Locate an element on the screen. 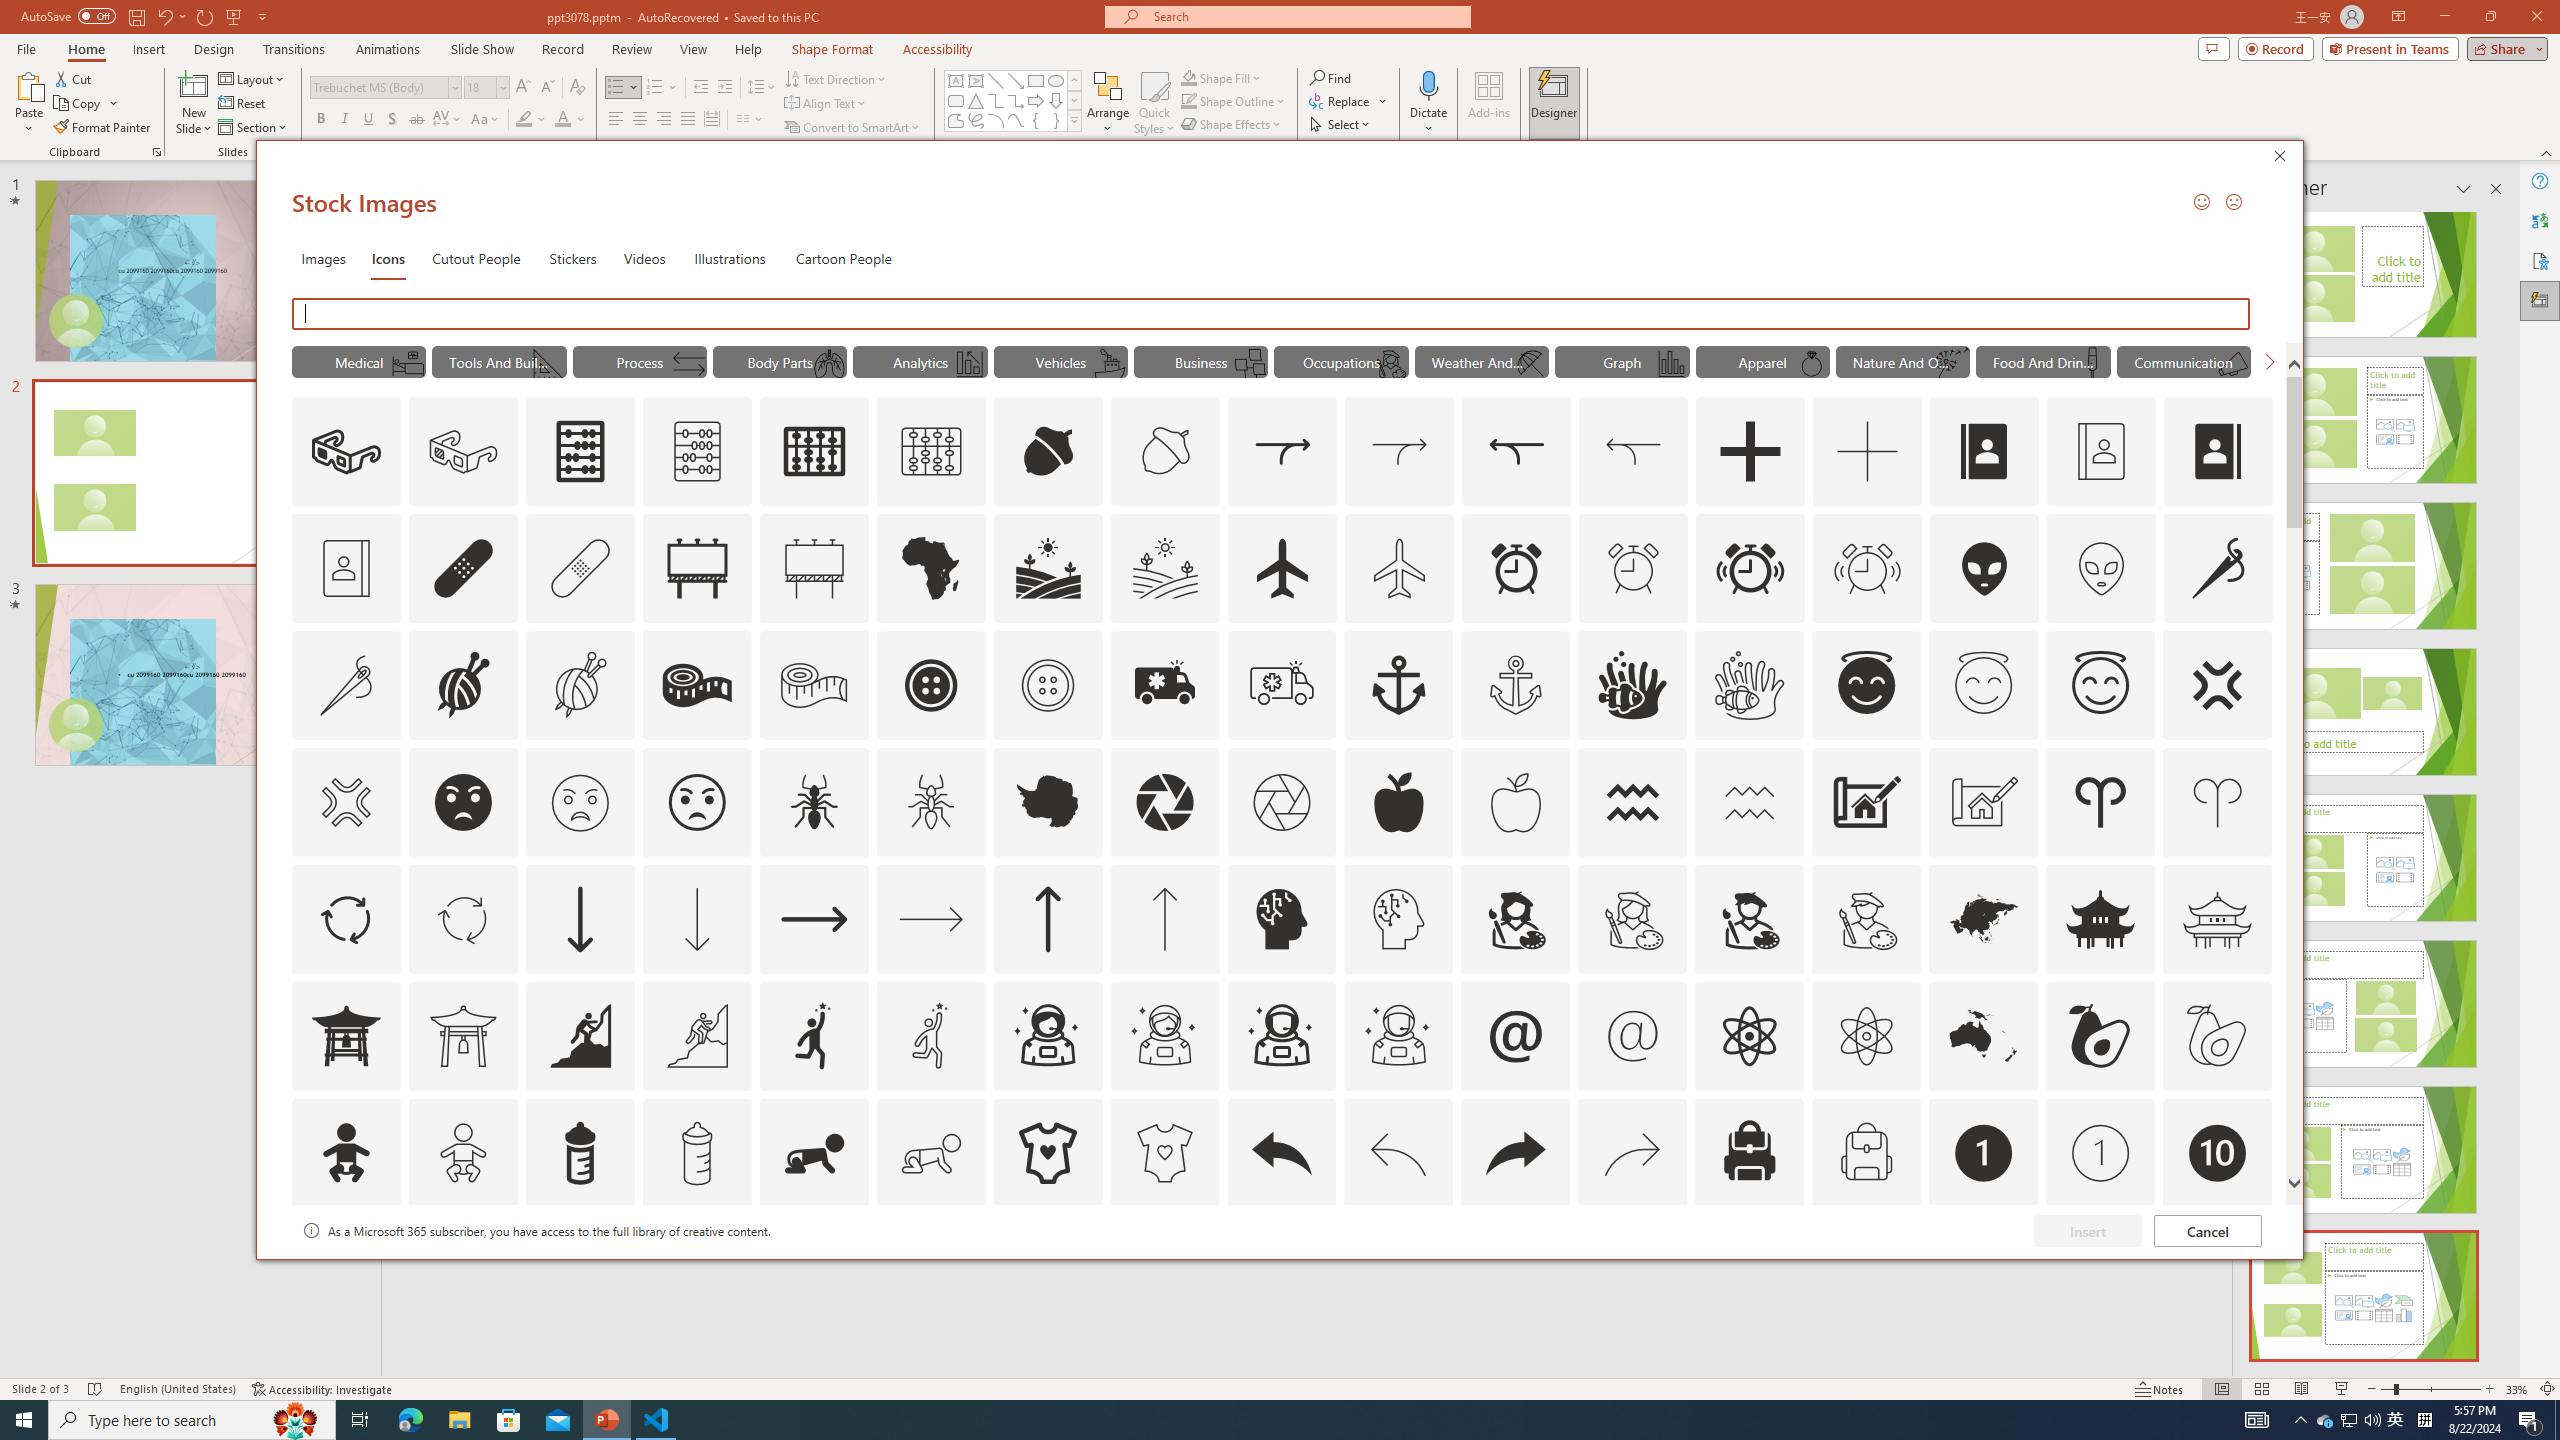  AutomationID: Icons_Badge7 is located at coordinates (1633, 1270).